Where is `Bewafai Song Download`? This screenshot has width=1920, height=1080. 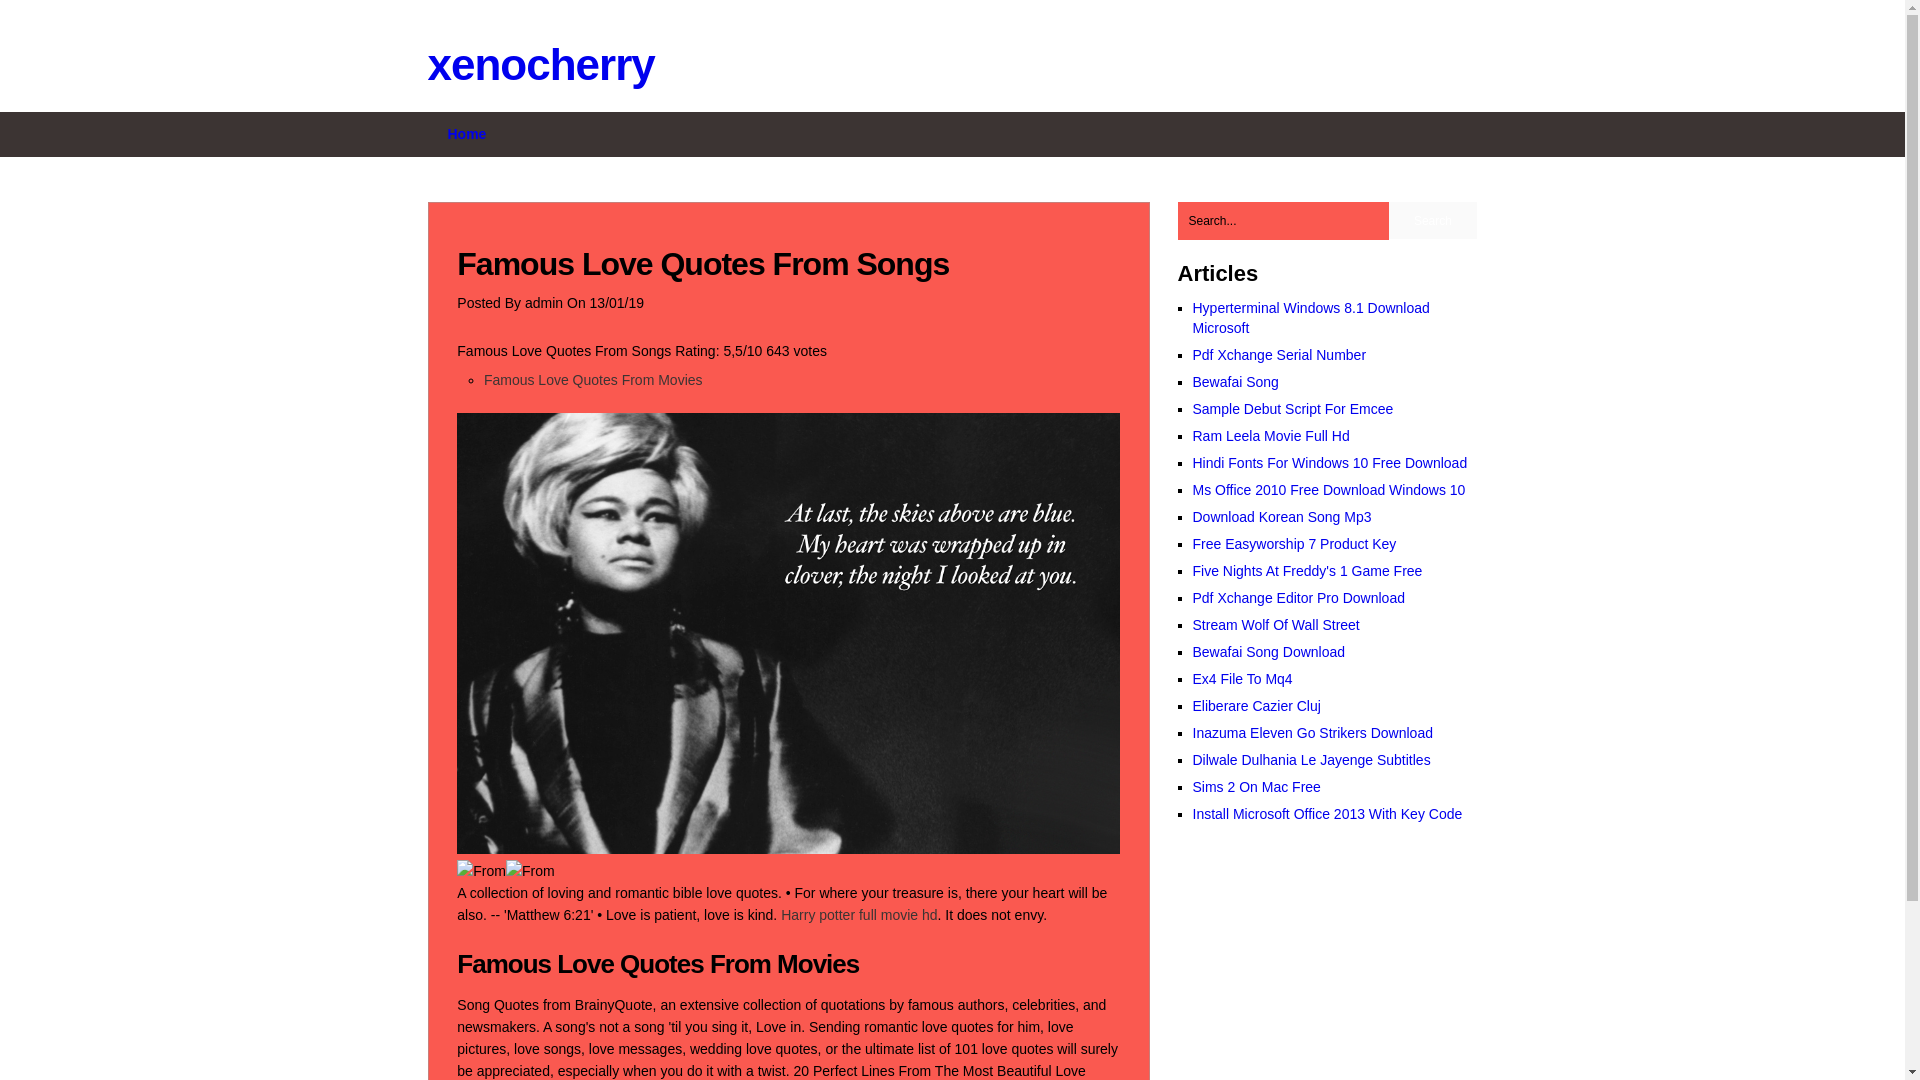
Bewafai Song Download is located at coordinates (1268, 651).